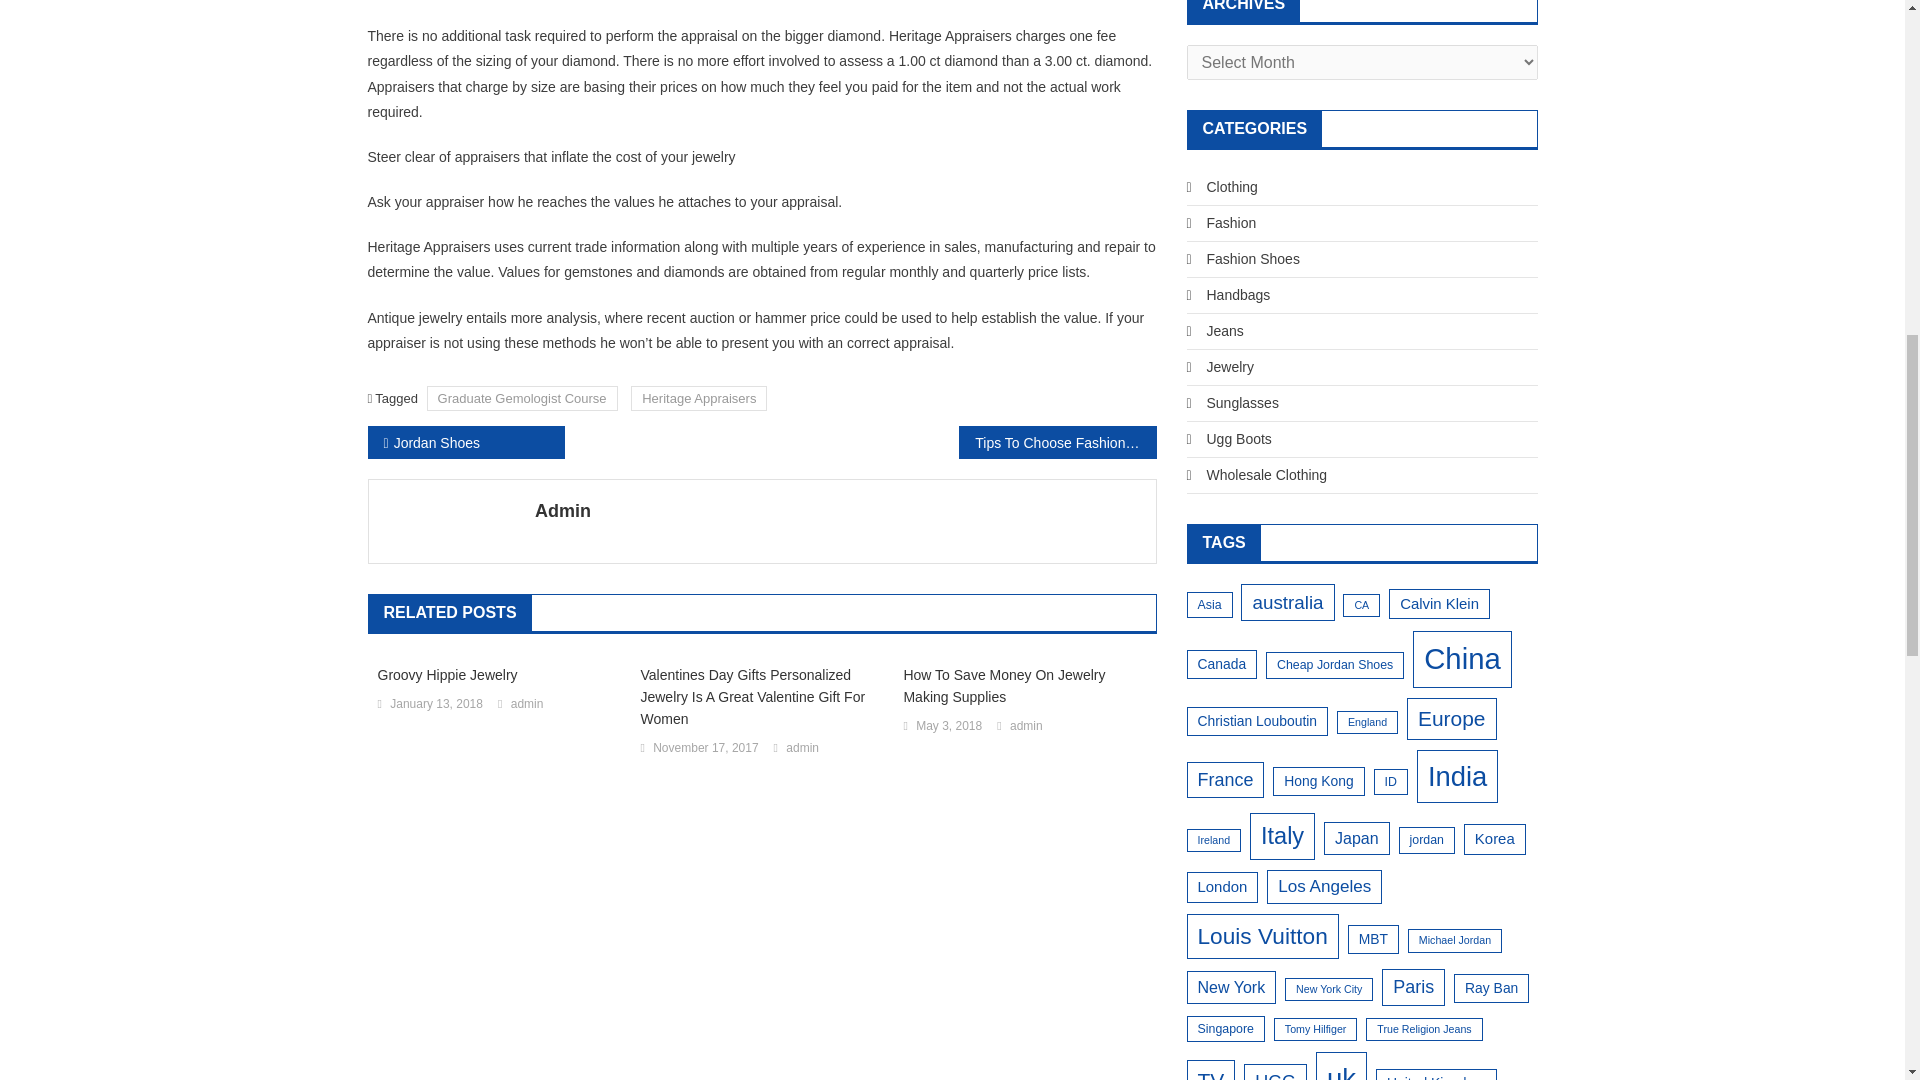 This screenshot has width=1920, height=1080. Describe the element at coordinates (948, 726) in the screenshot. I see `May 3, 2018` at that location.